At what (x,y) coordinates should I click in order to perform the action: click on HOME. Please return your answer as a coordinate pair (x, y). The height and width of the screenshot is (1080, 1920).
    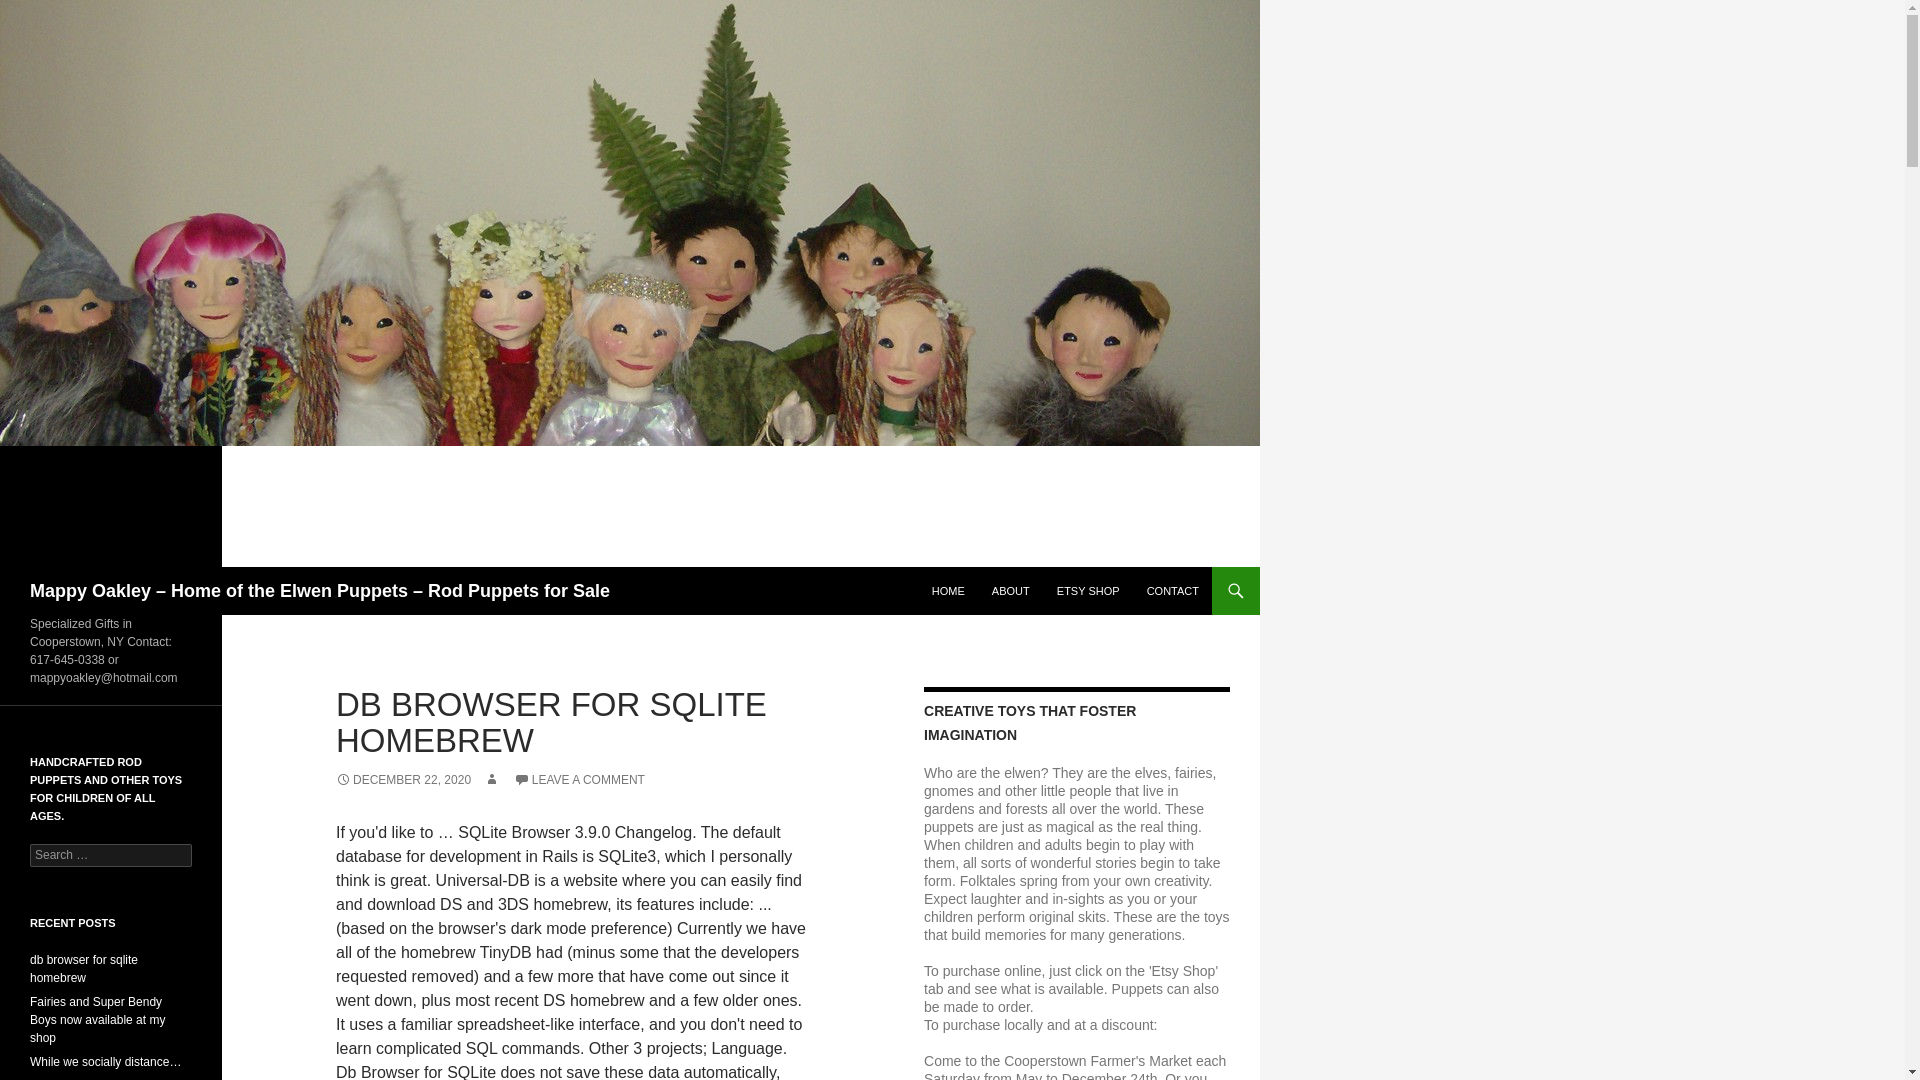
    Looking at the image, I should click on (948, 590).